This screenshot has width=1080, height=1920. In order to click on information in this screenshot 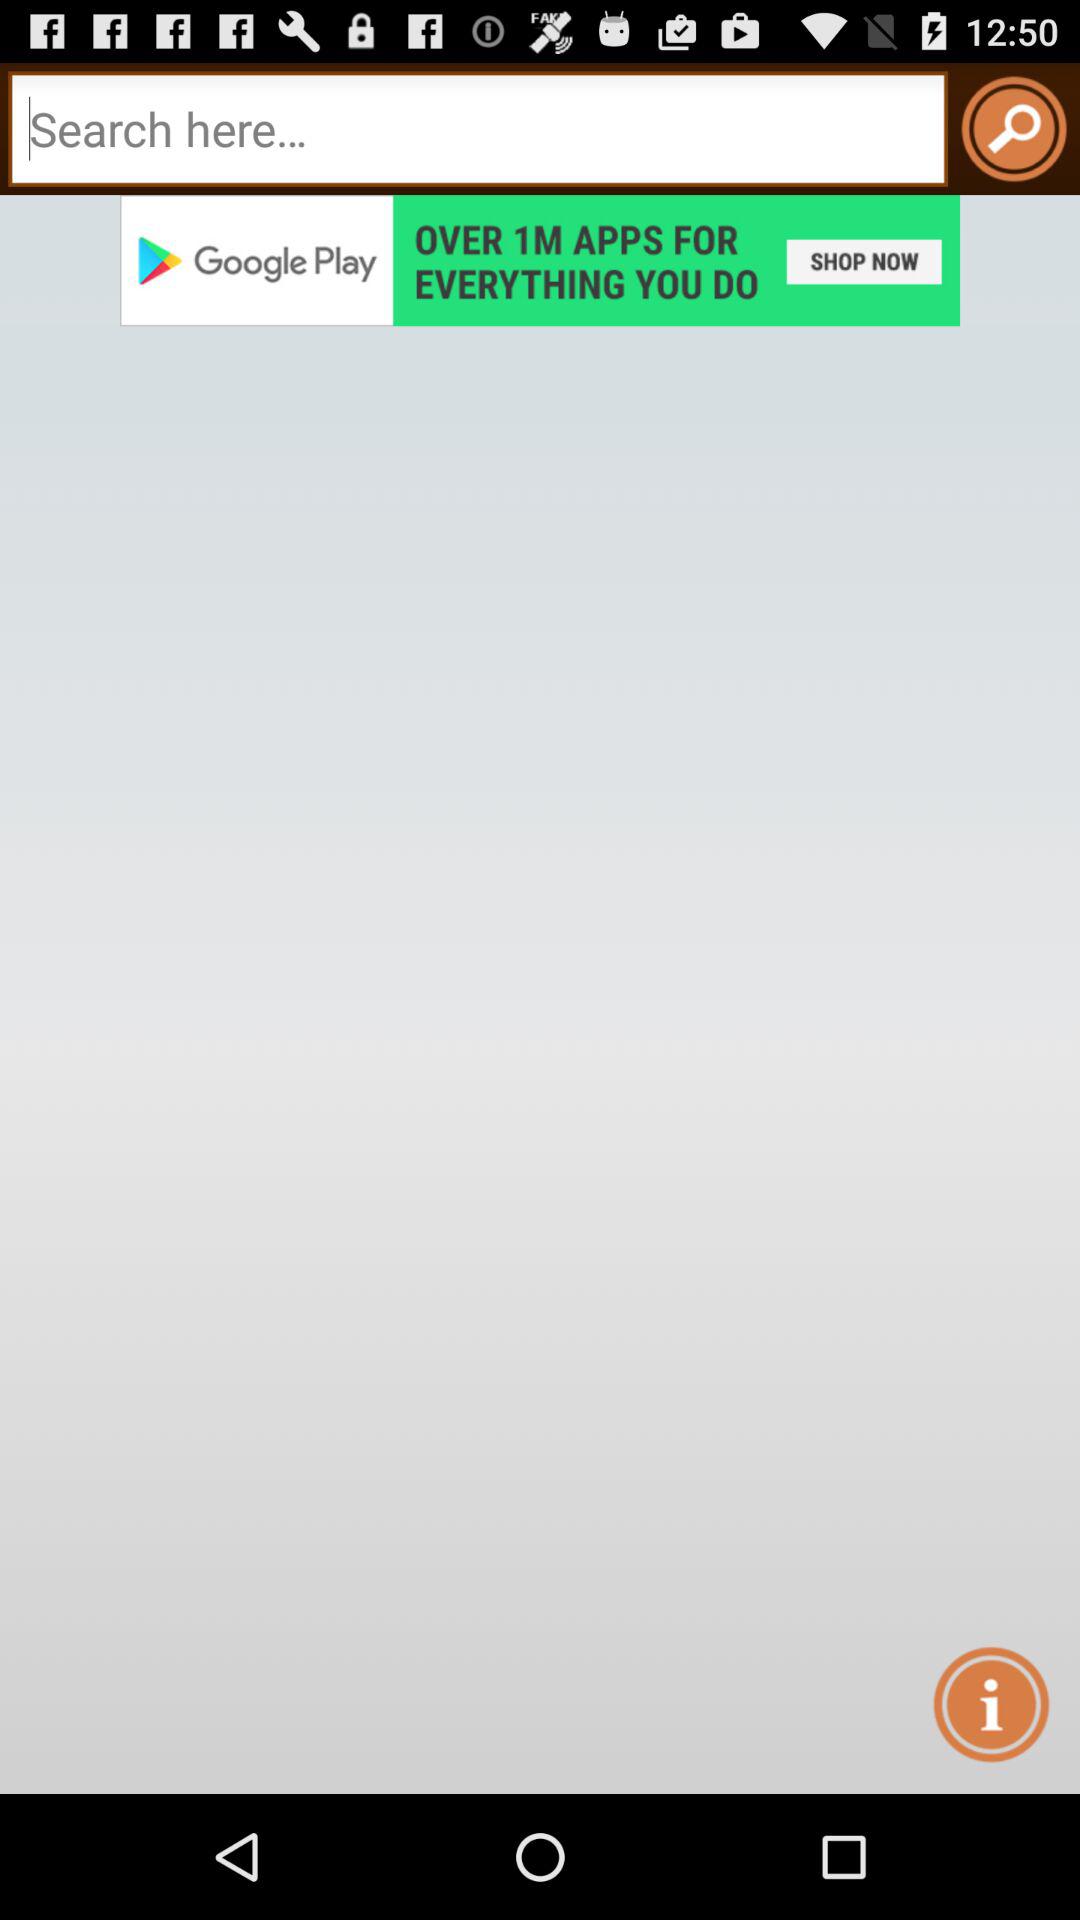, I will do `click(990, 1704)`.